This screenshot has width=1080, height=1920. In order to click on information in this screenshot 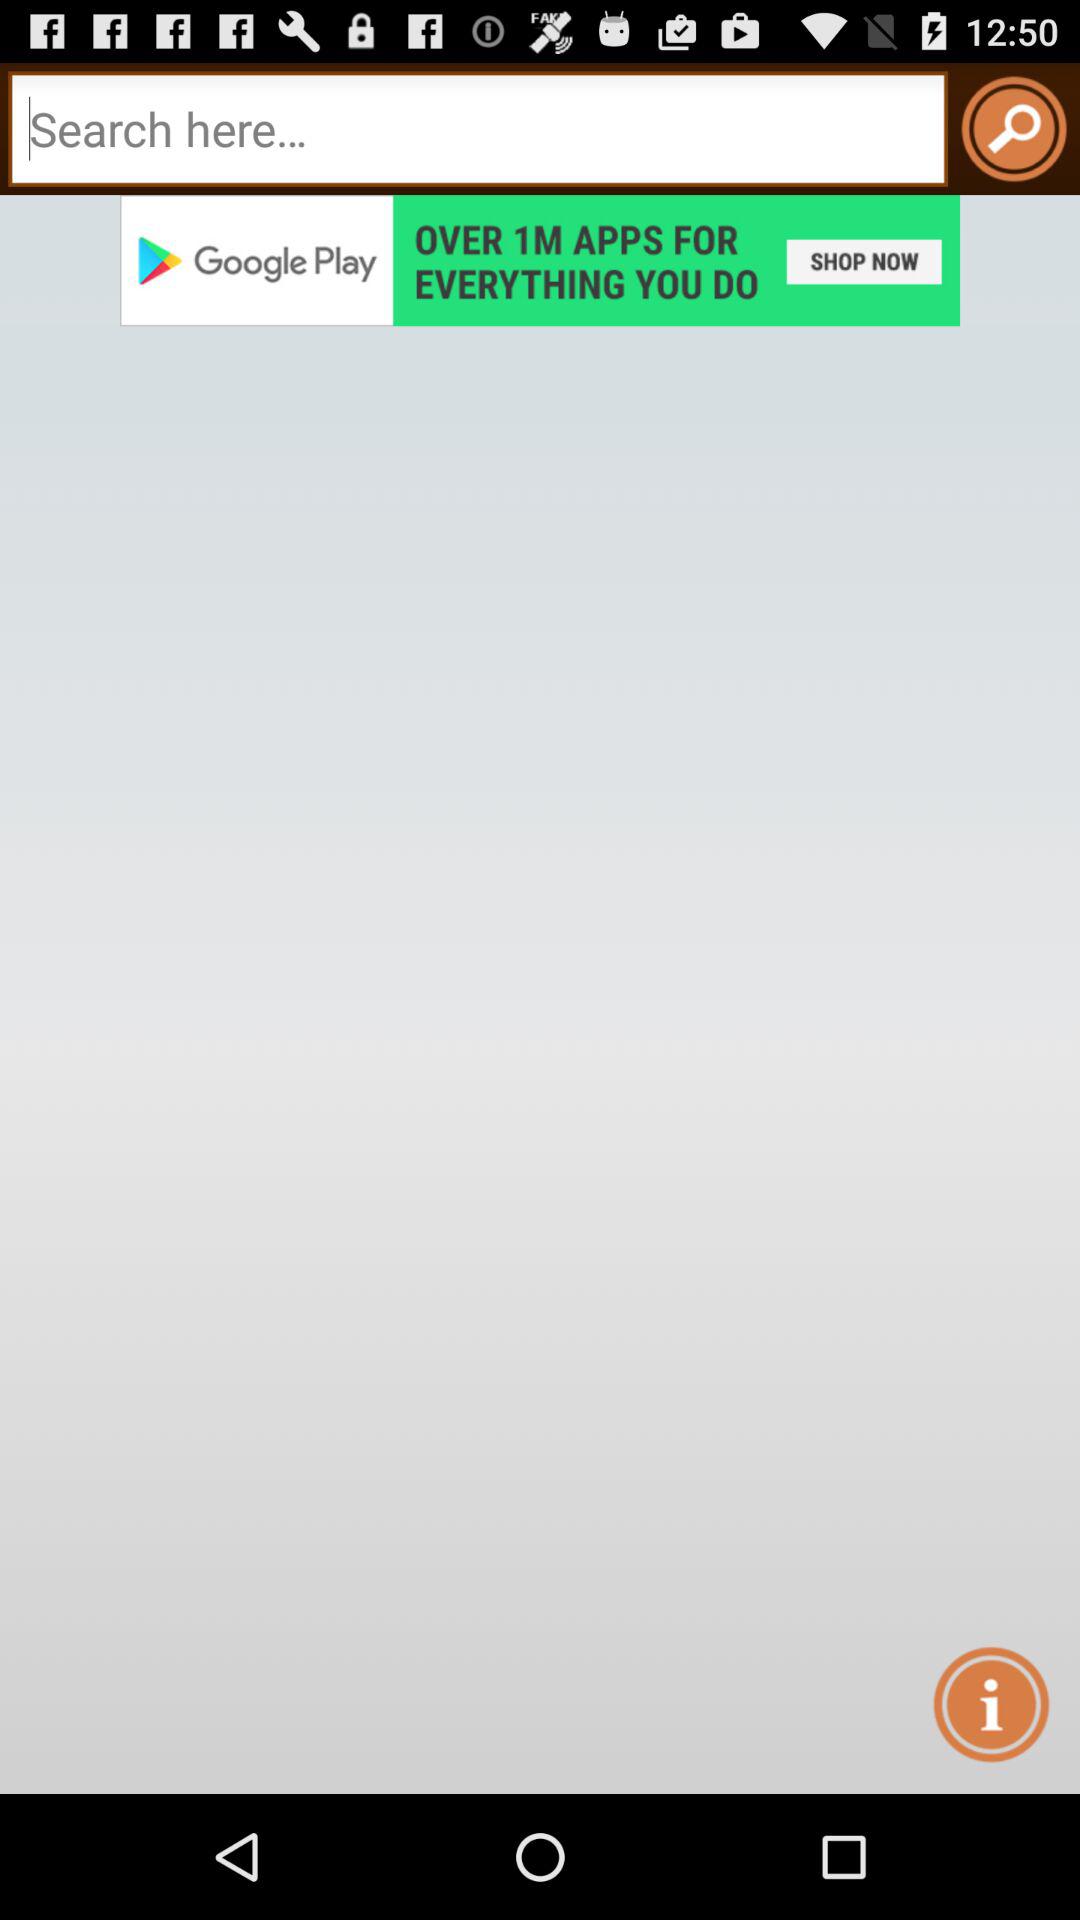, I will do `click(990, 1704)`.